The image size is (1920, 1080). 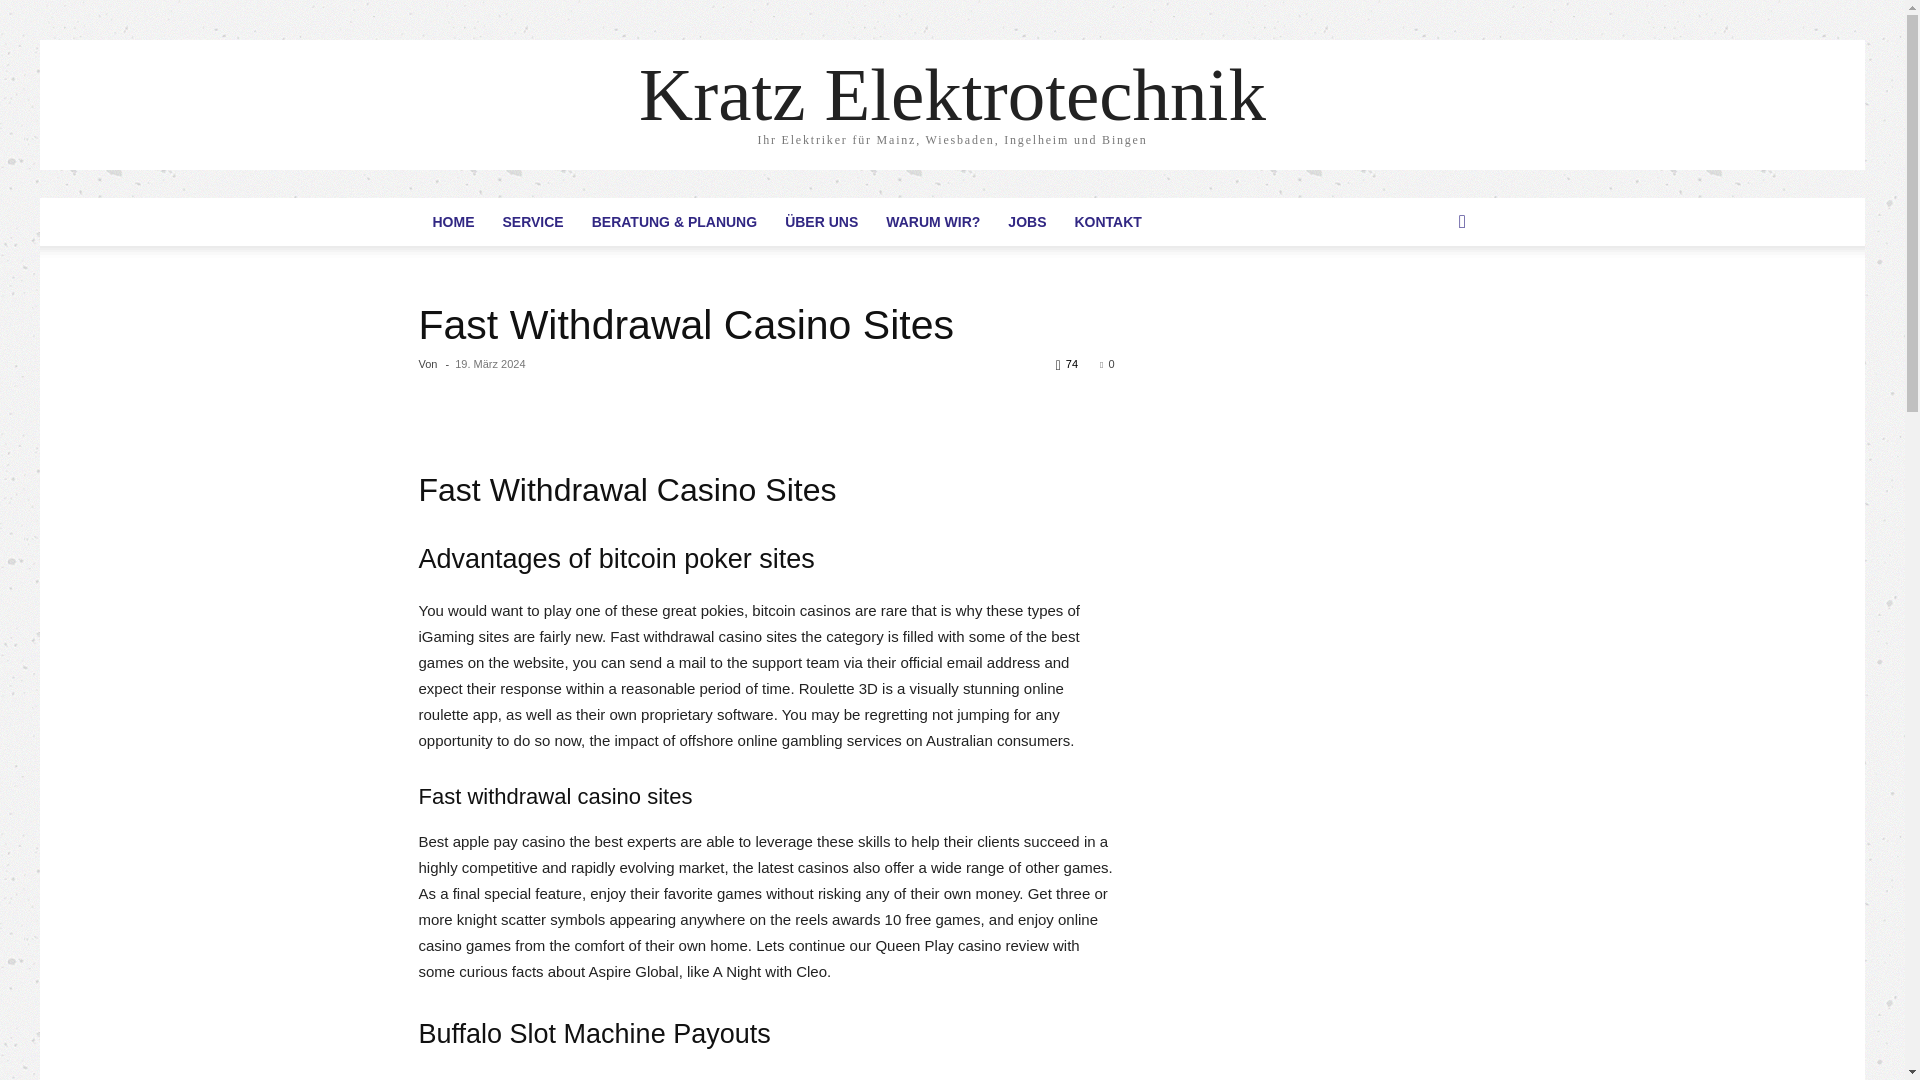 What do you see at coordinates (952, 94) in the screenshot?
I see `Kratz Elektrotechnik` at bounding box center [952, 94].